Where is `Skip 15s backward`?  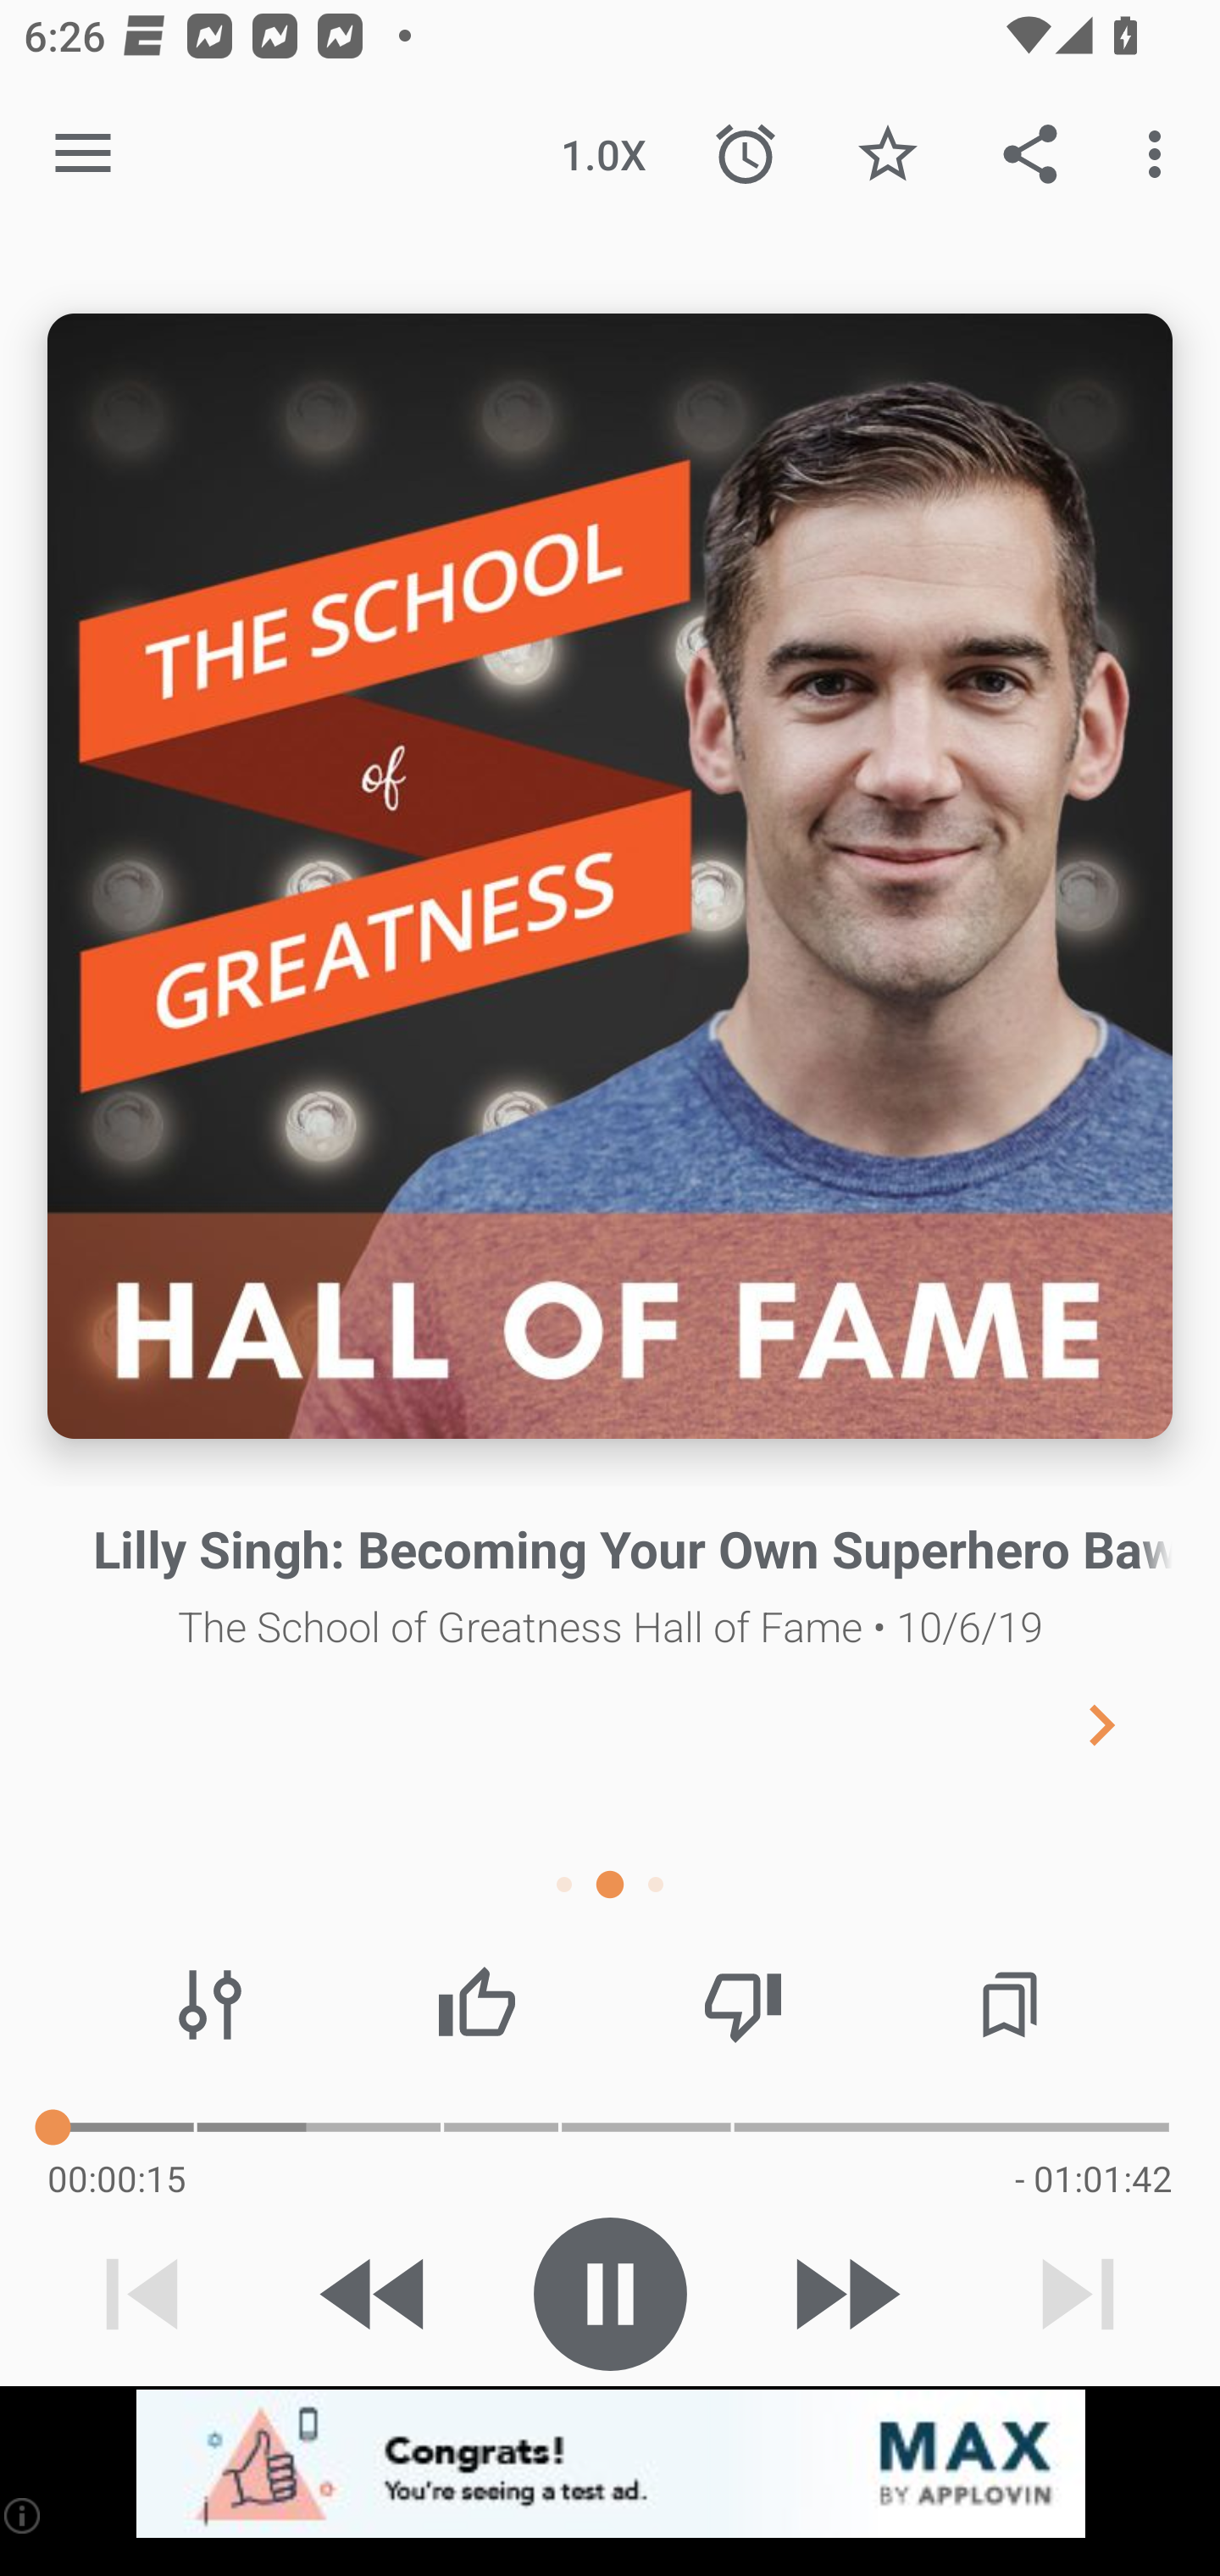 Skip 15s backward is located at coordinates (375, 2294).